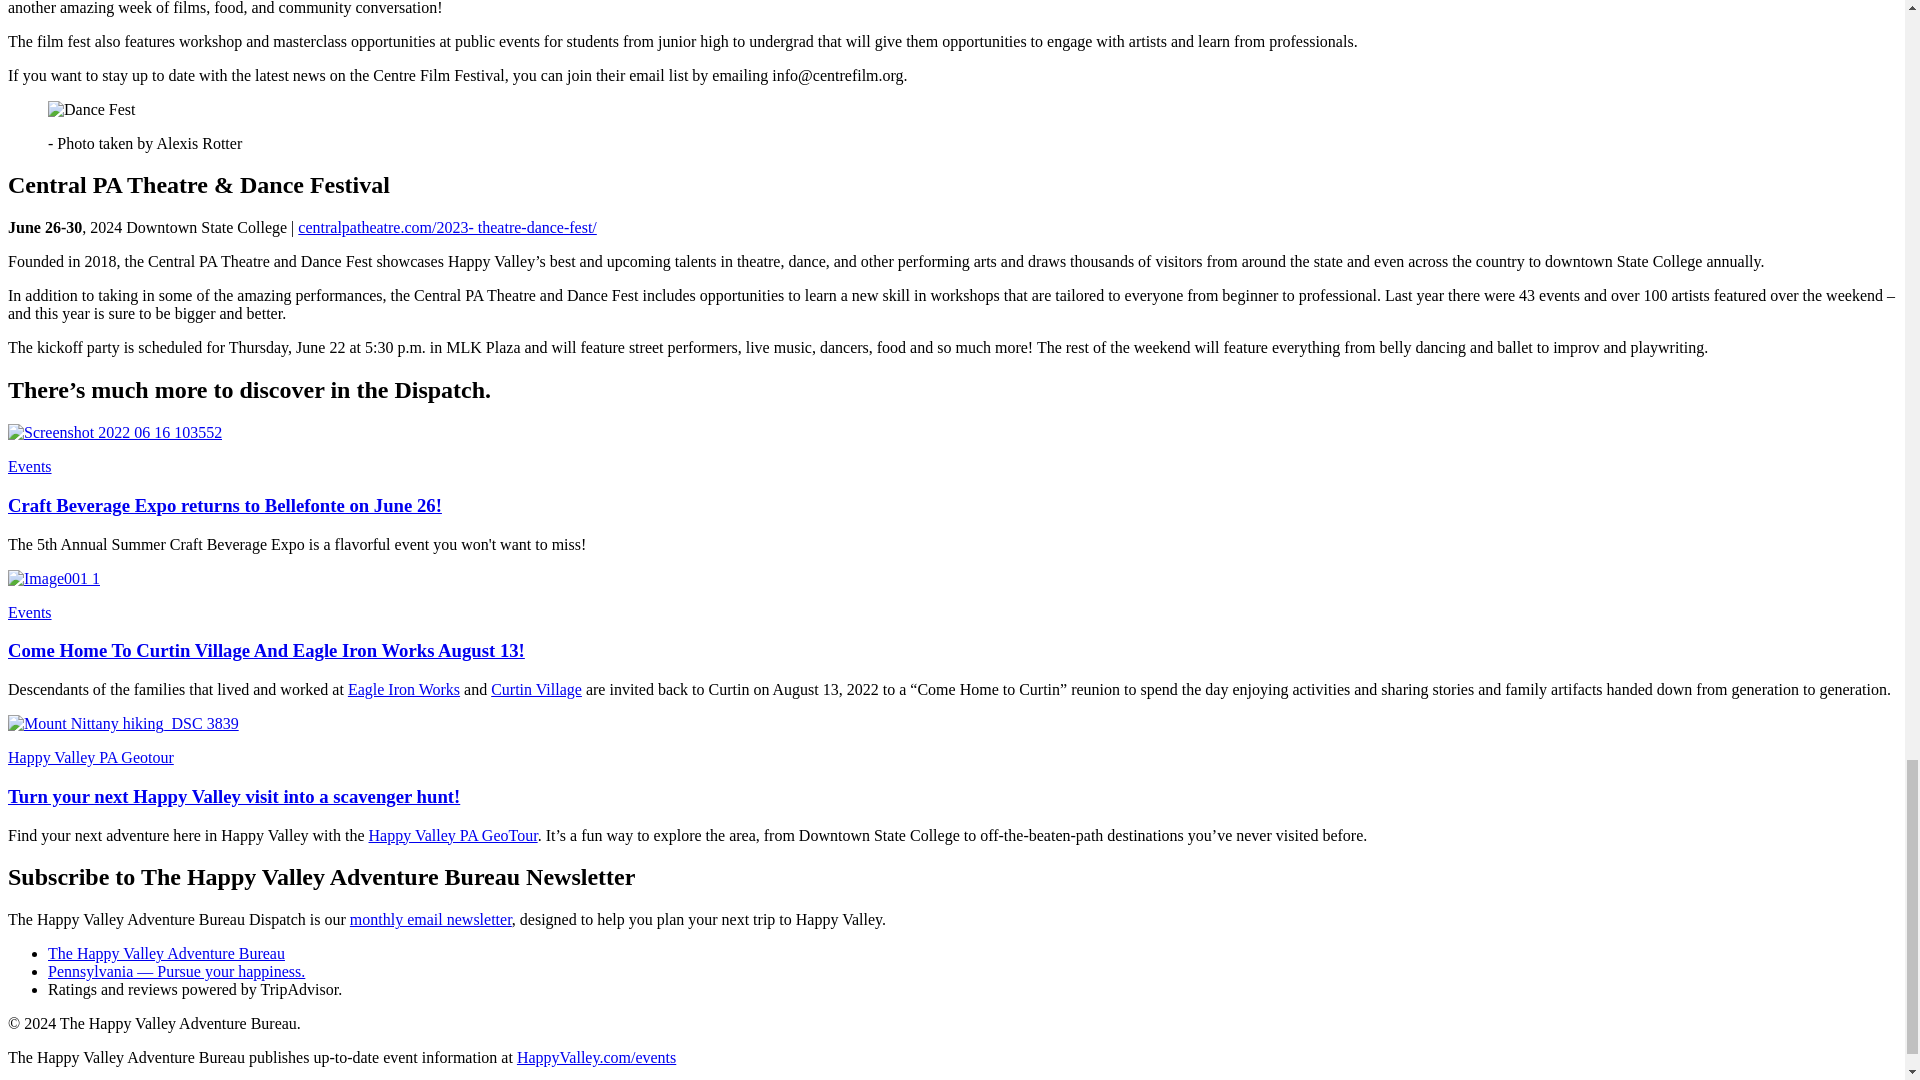  Describe the element at coordinates (404, 689) in the screenshot. I see `Eagle Iron Works` at that location.